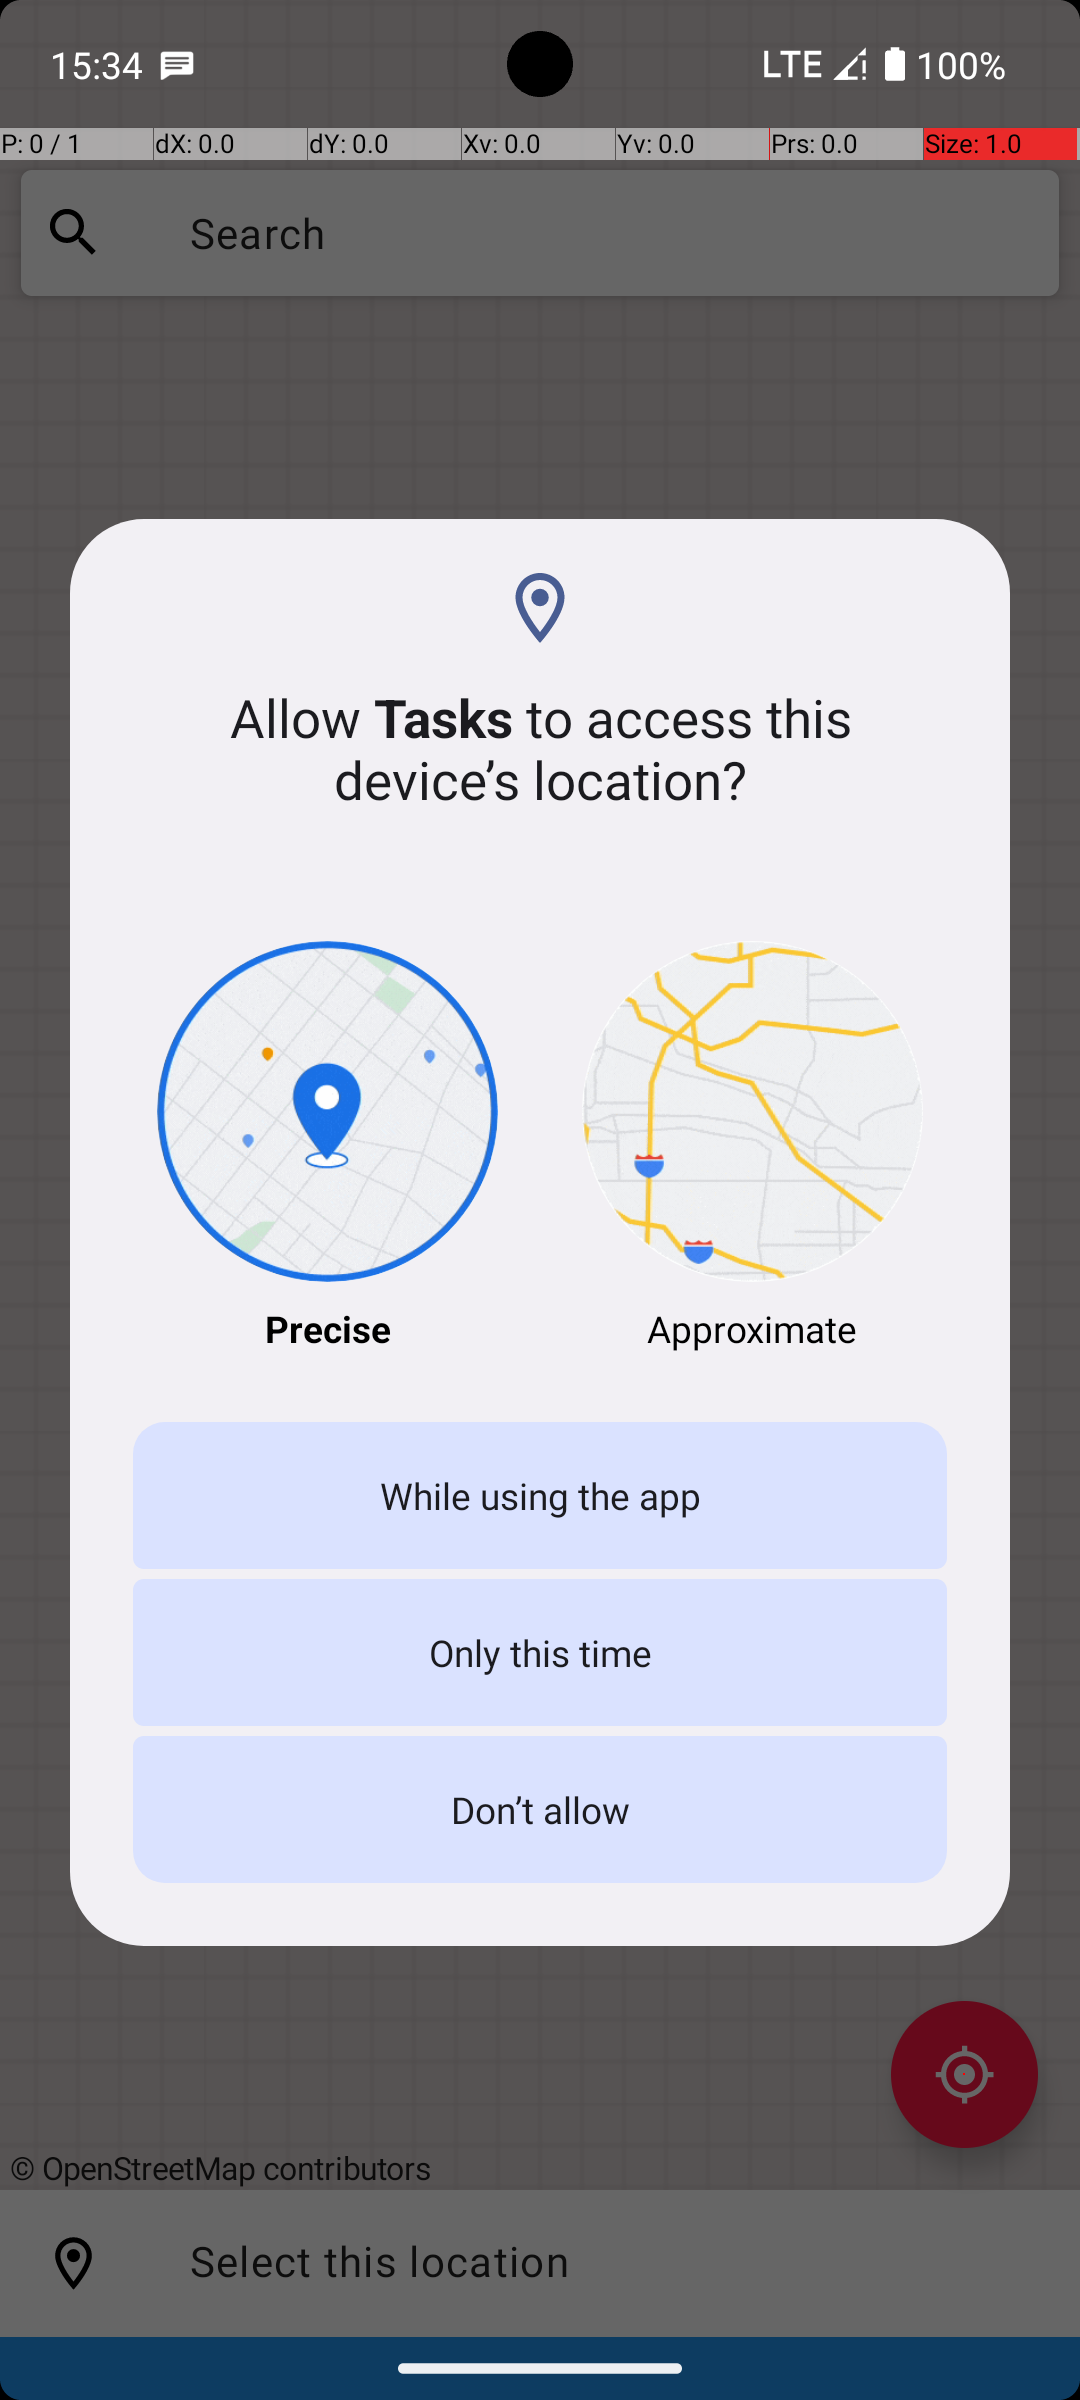  Describe the element at coordinates (540, 1496) in the screenshot. I see `While using the app` at that location.